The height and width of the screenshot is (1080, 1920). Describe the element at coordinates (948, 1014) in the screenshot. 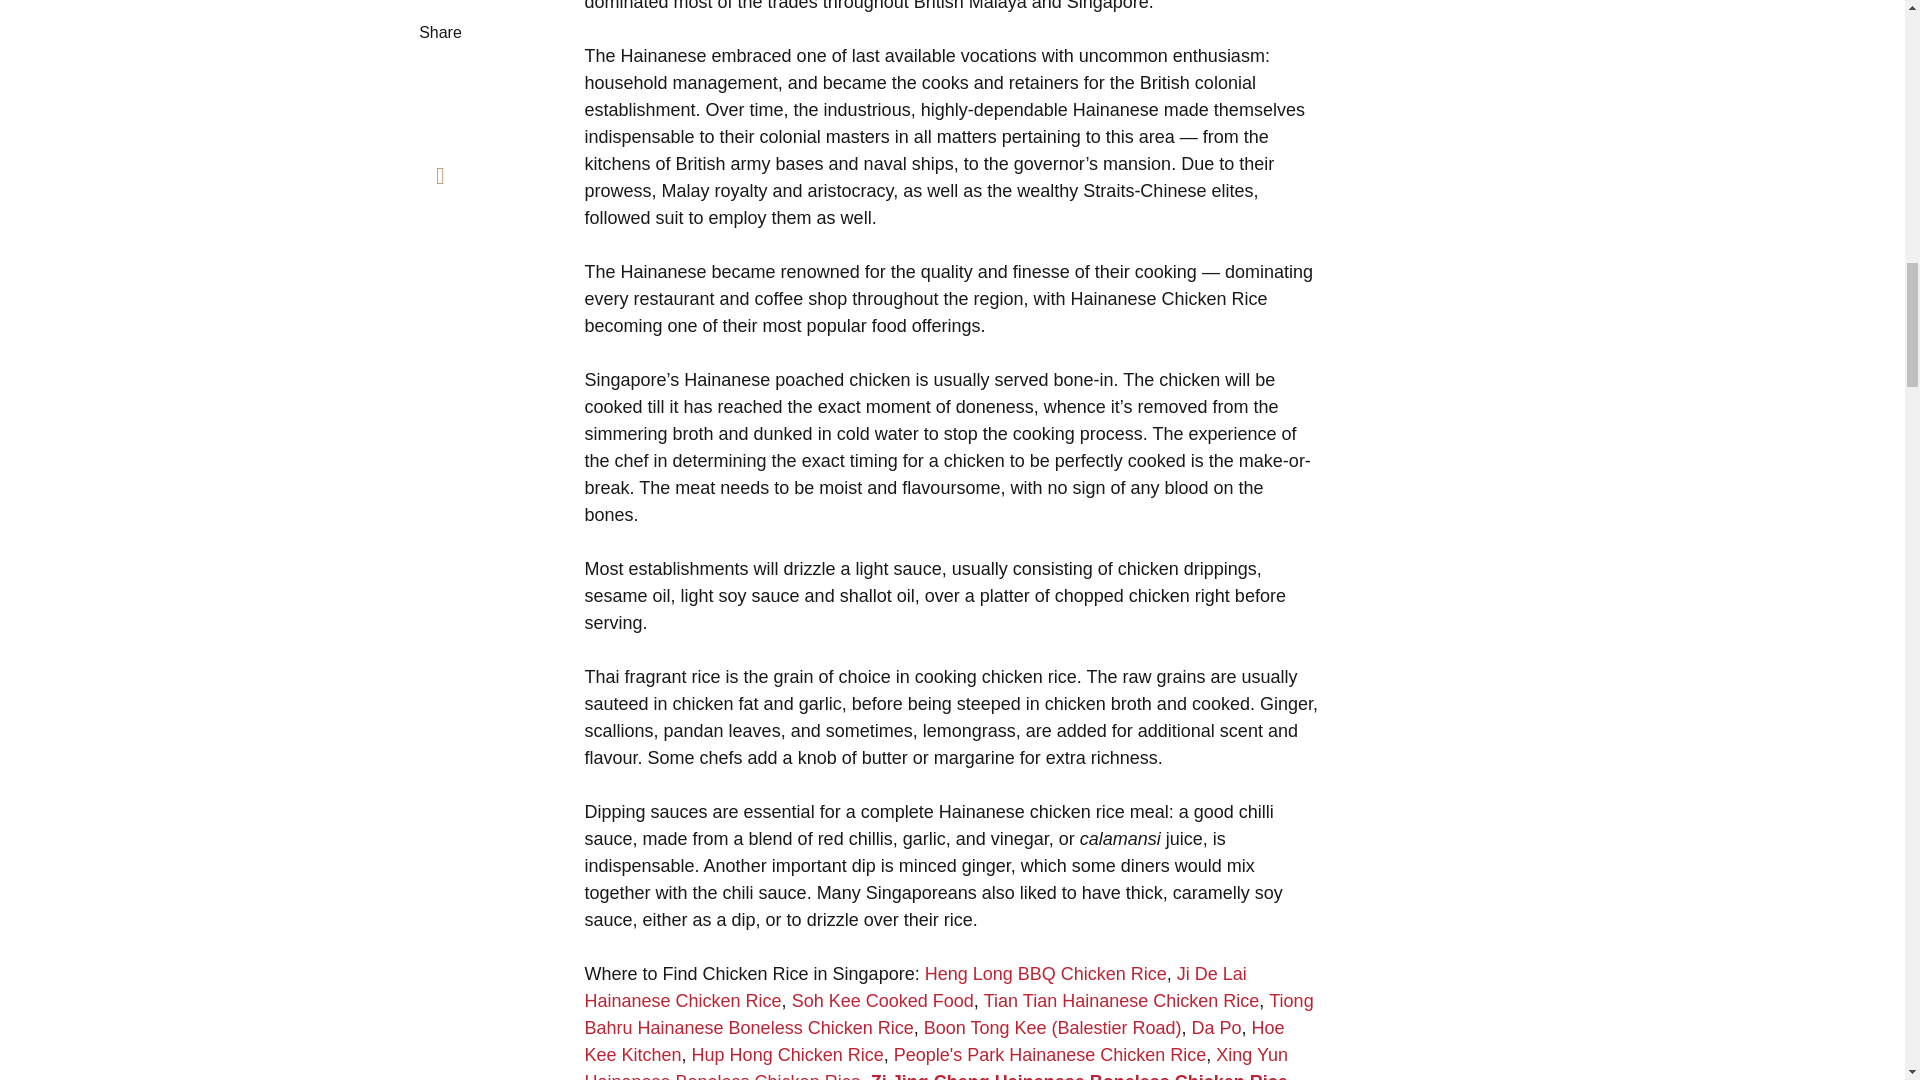

I see `Tiong Bahru Hainanese Boneless Chicken Rice` at that location.